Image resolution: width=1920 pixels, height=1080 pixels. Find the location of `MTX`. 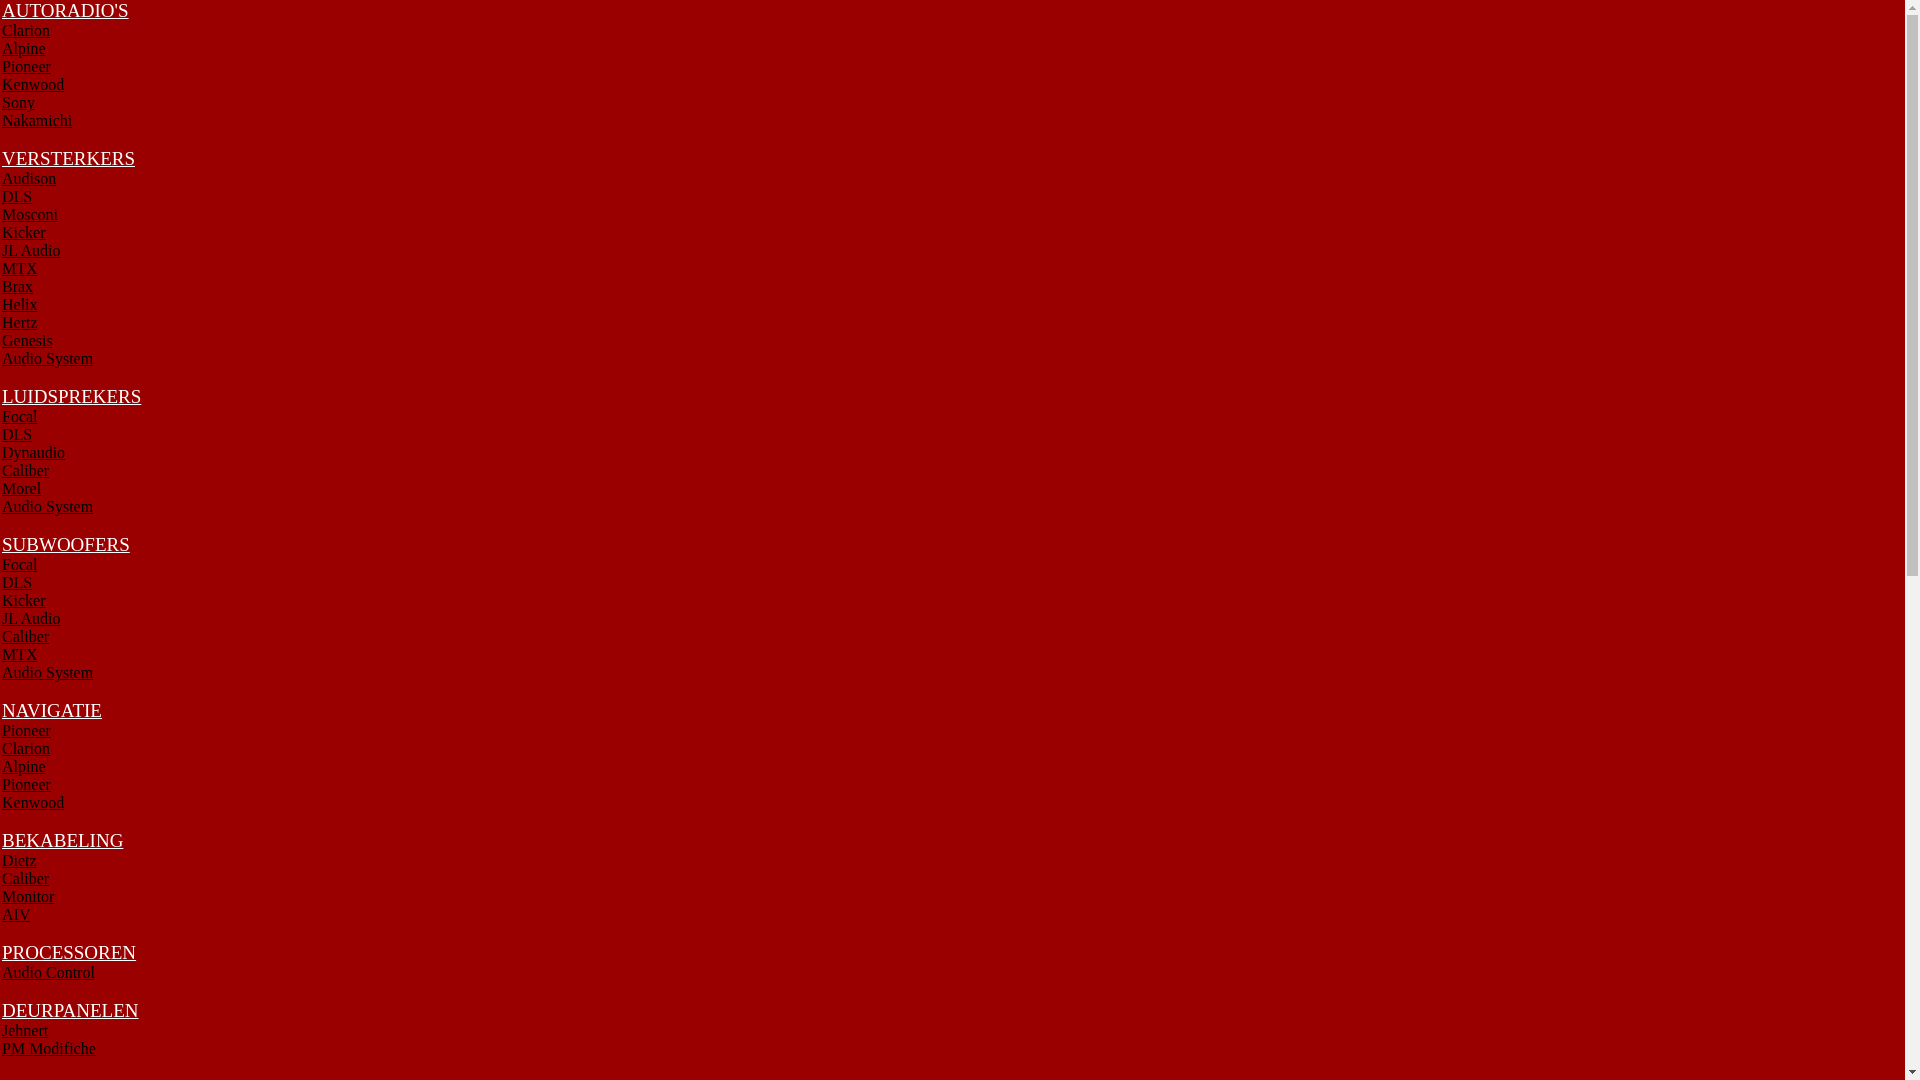

MTX is located at coordinates (20, 654).